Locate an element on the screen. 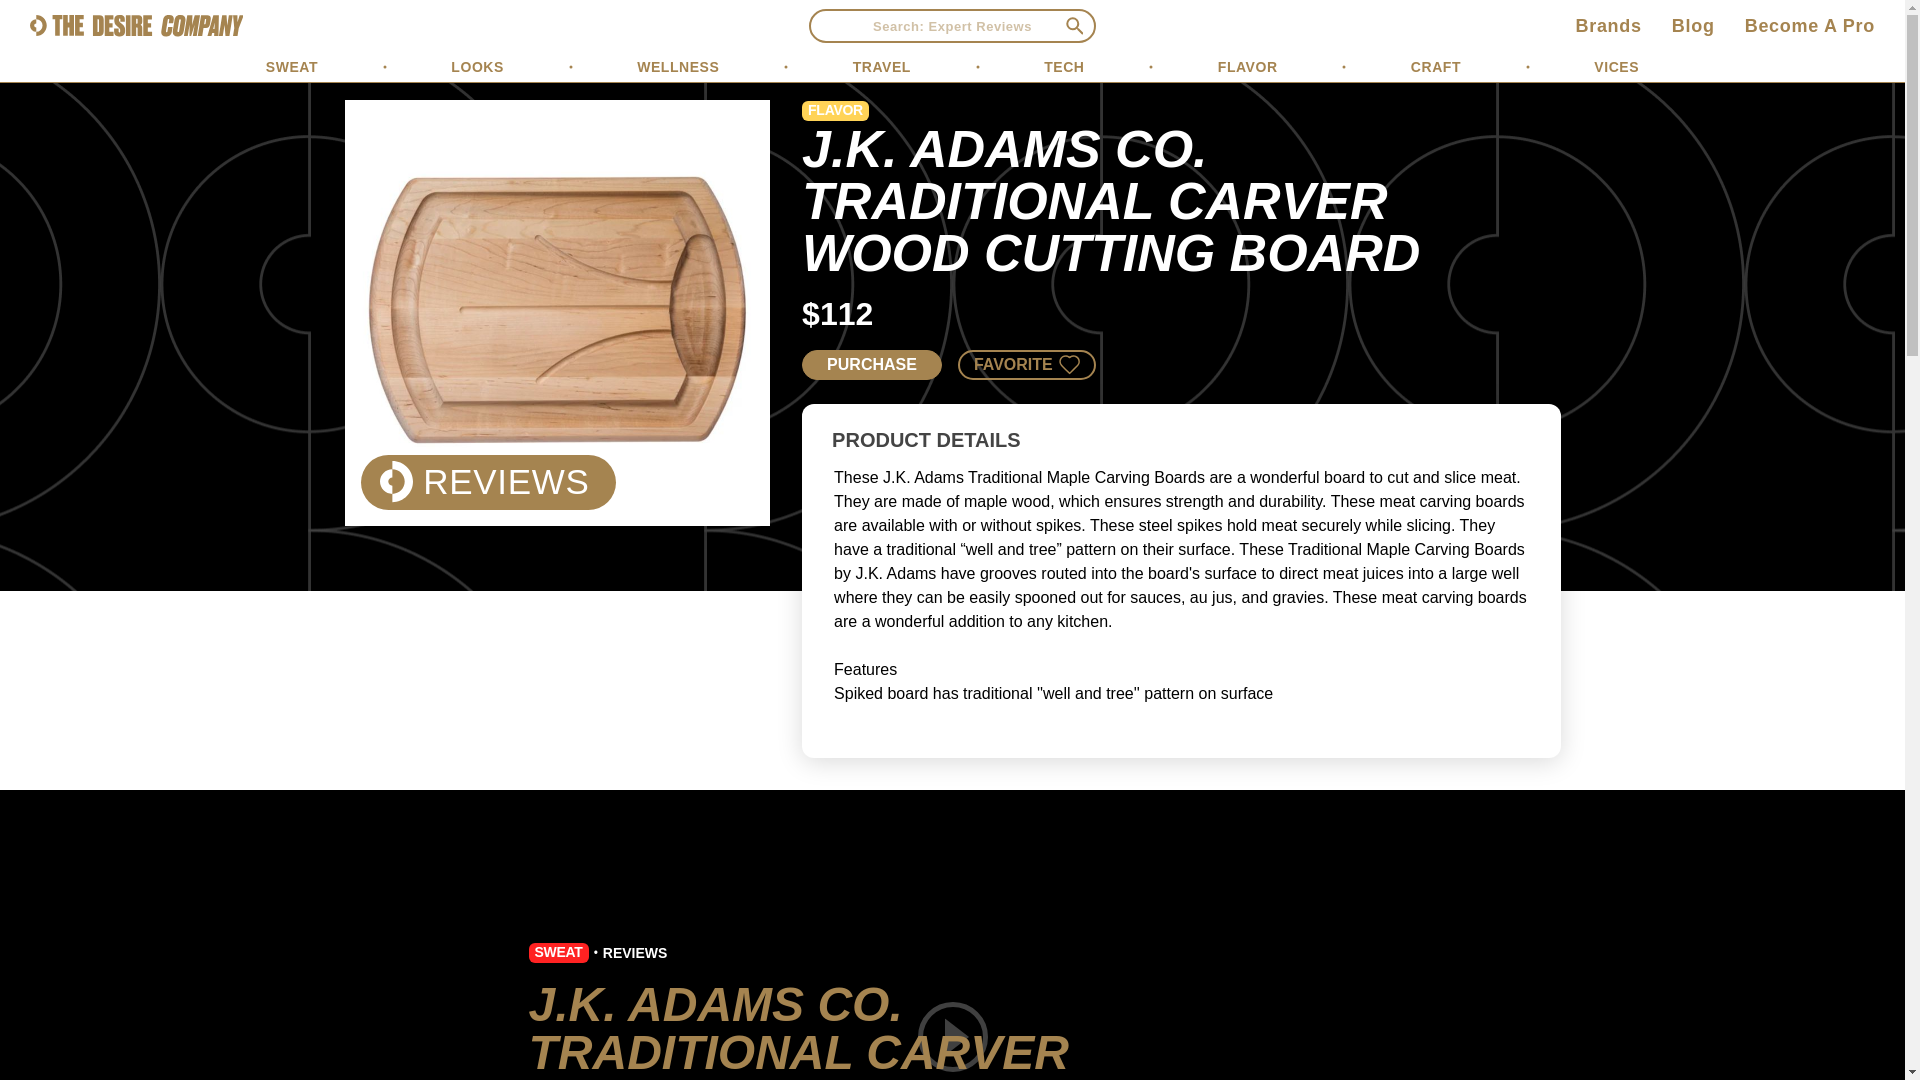 Image resolution: width=1920 pixels, height=1080 pixels. Blog is located at coordinates (1693, 26).